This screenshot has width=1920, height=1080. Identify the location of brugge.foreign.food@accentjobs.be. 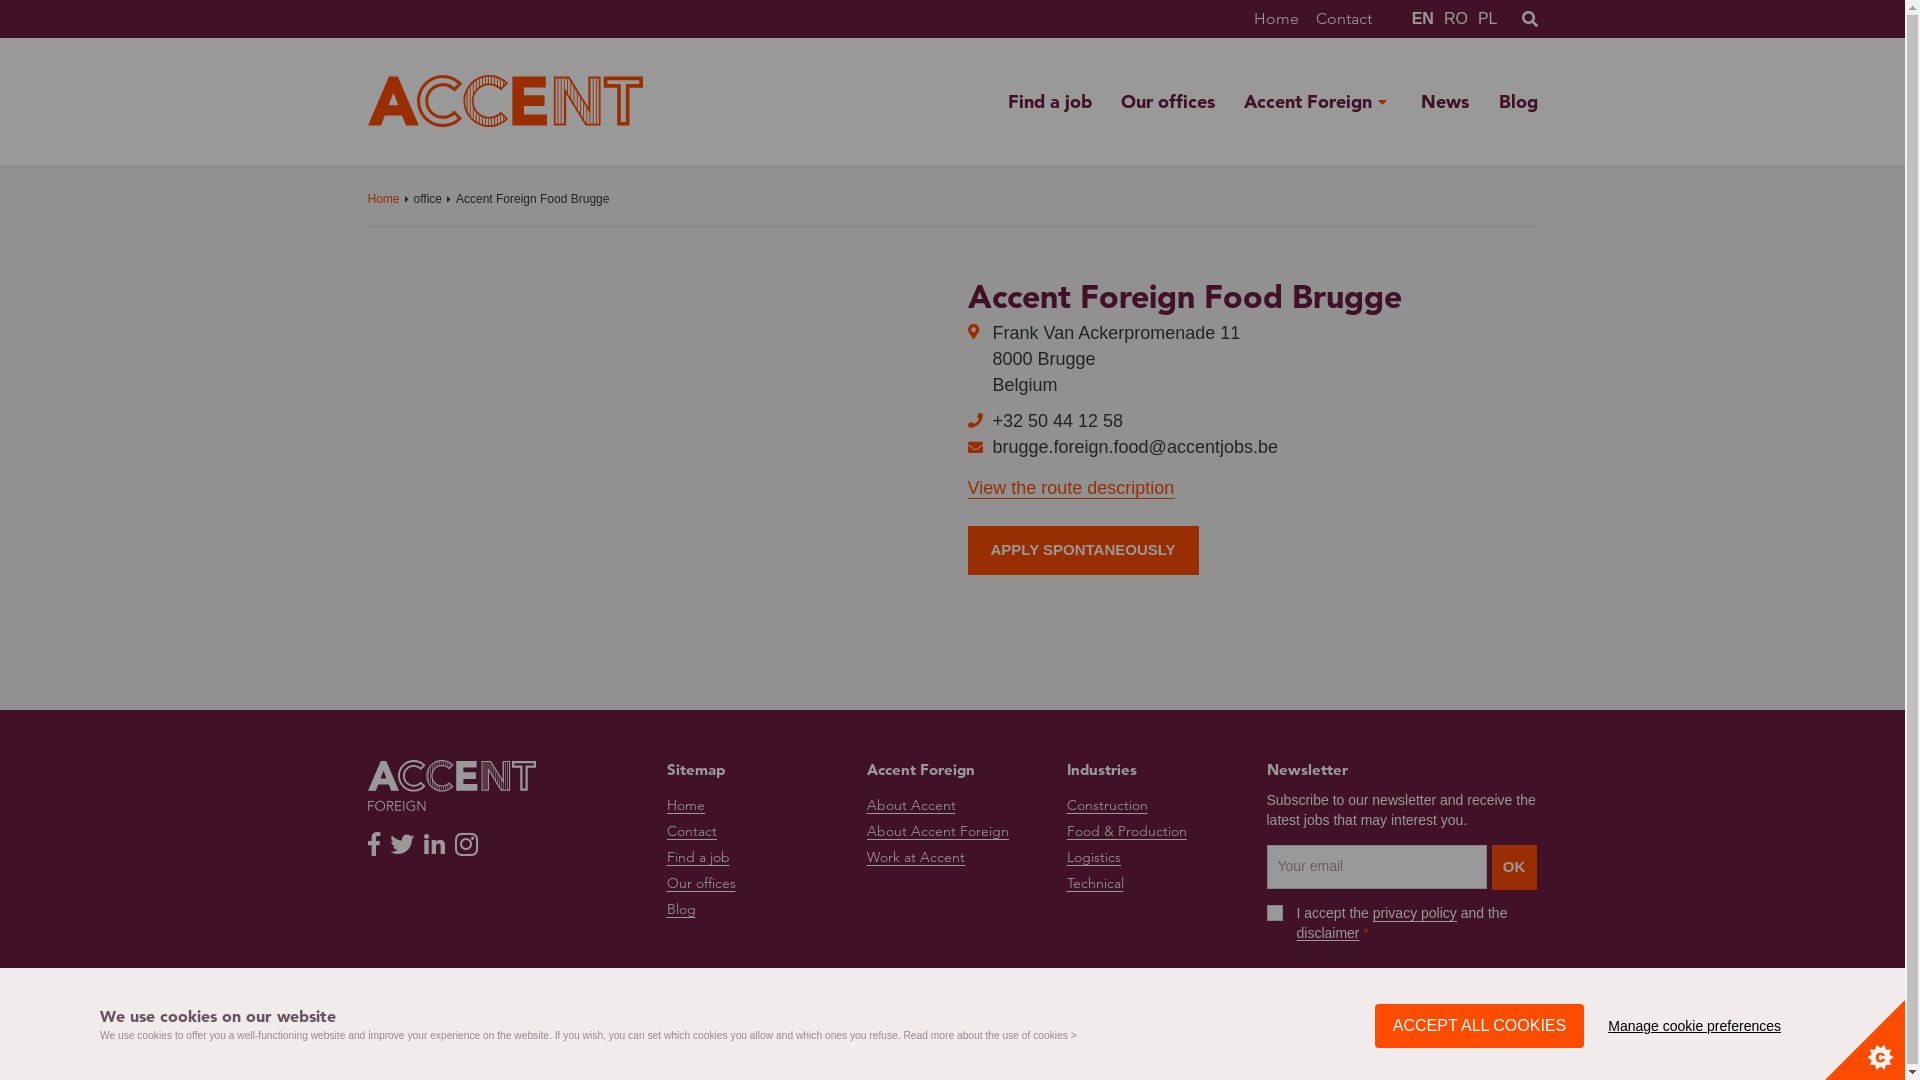
(1134, 447).